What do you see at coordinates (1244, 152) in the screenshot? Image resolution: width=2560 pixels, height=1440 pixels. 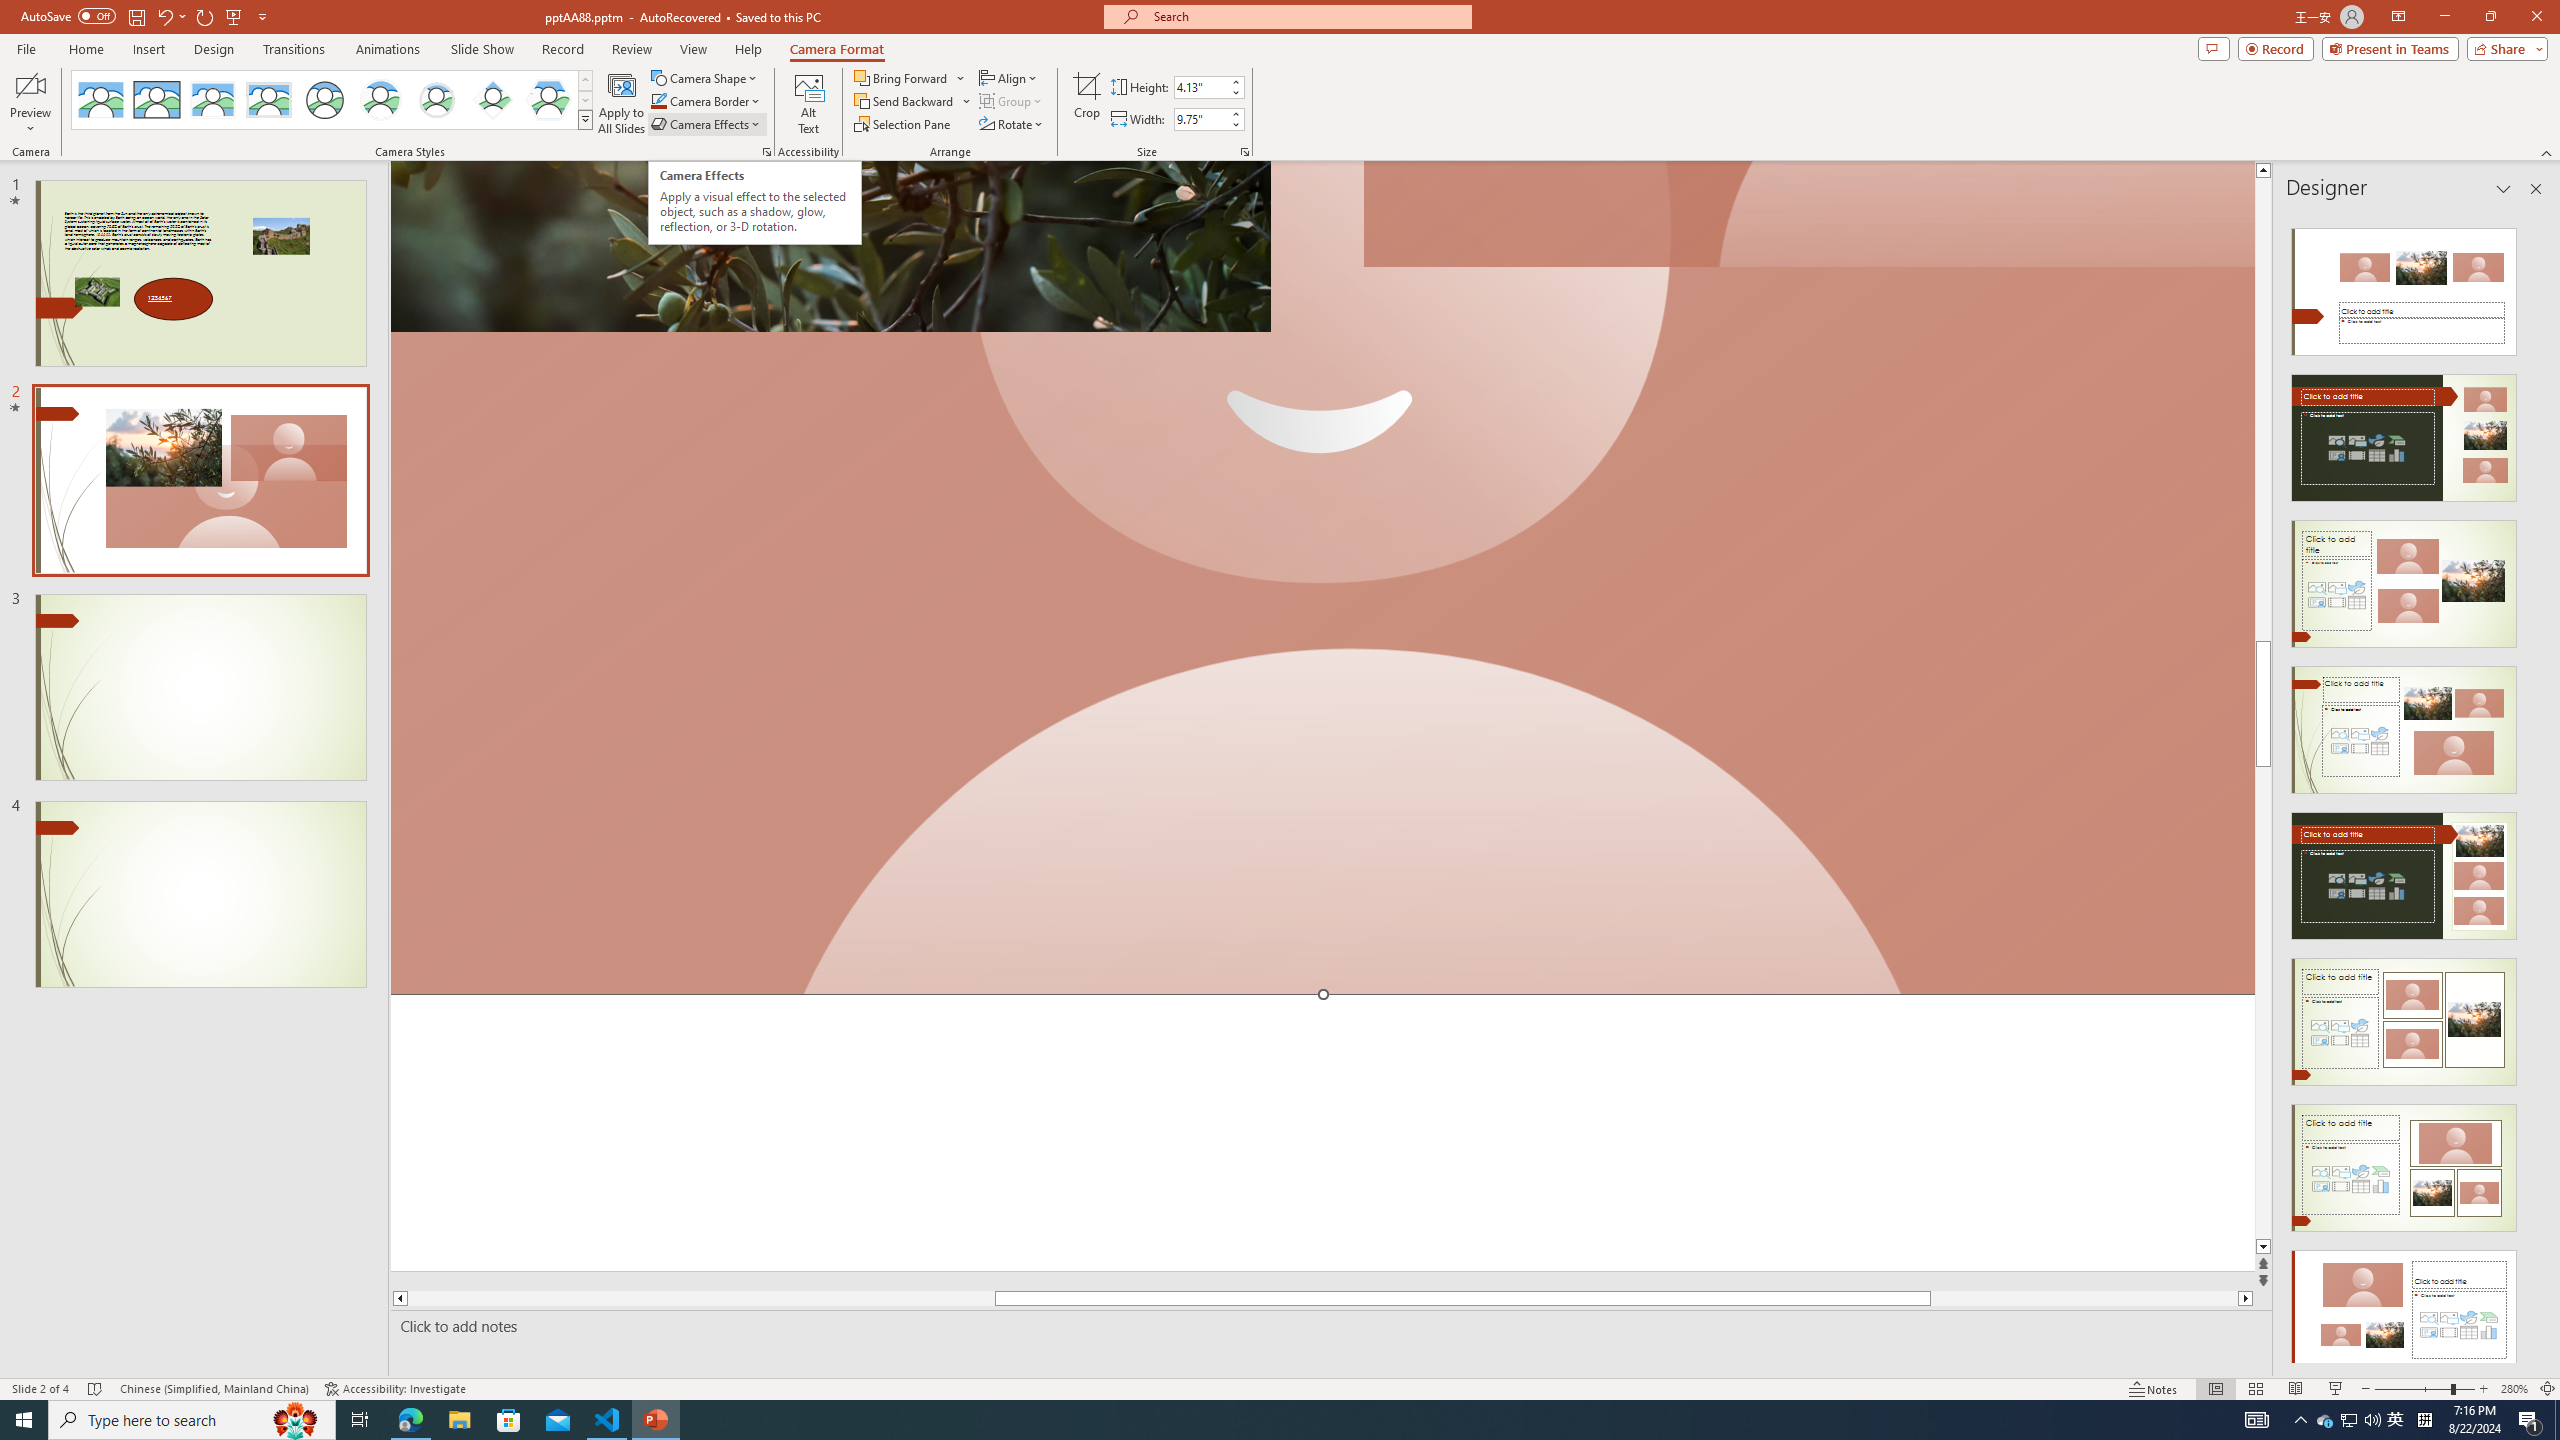 I see `Size and Position...` at bounding box center [1244, 152].